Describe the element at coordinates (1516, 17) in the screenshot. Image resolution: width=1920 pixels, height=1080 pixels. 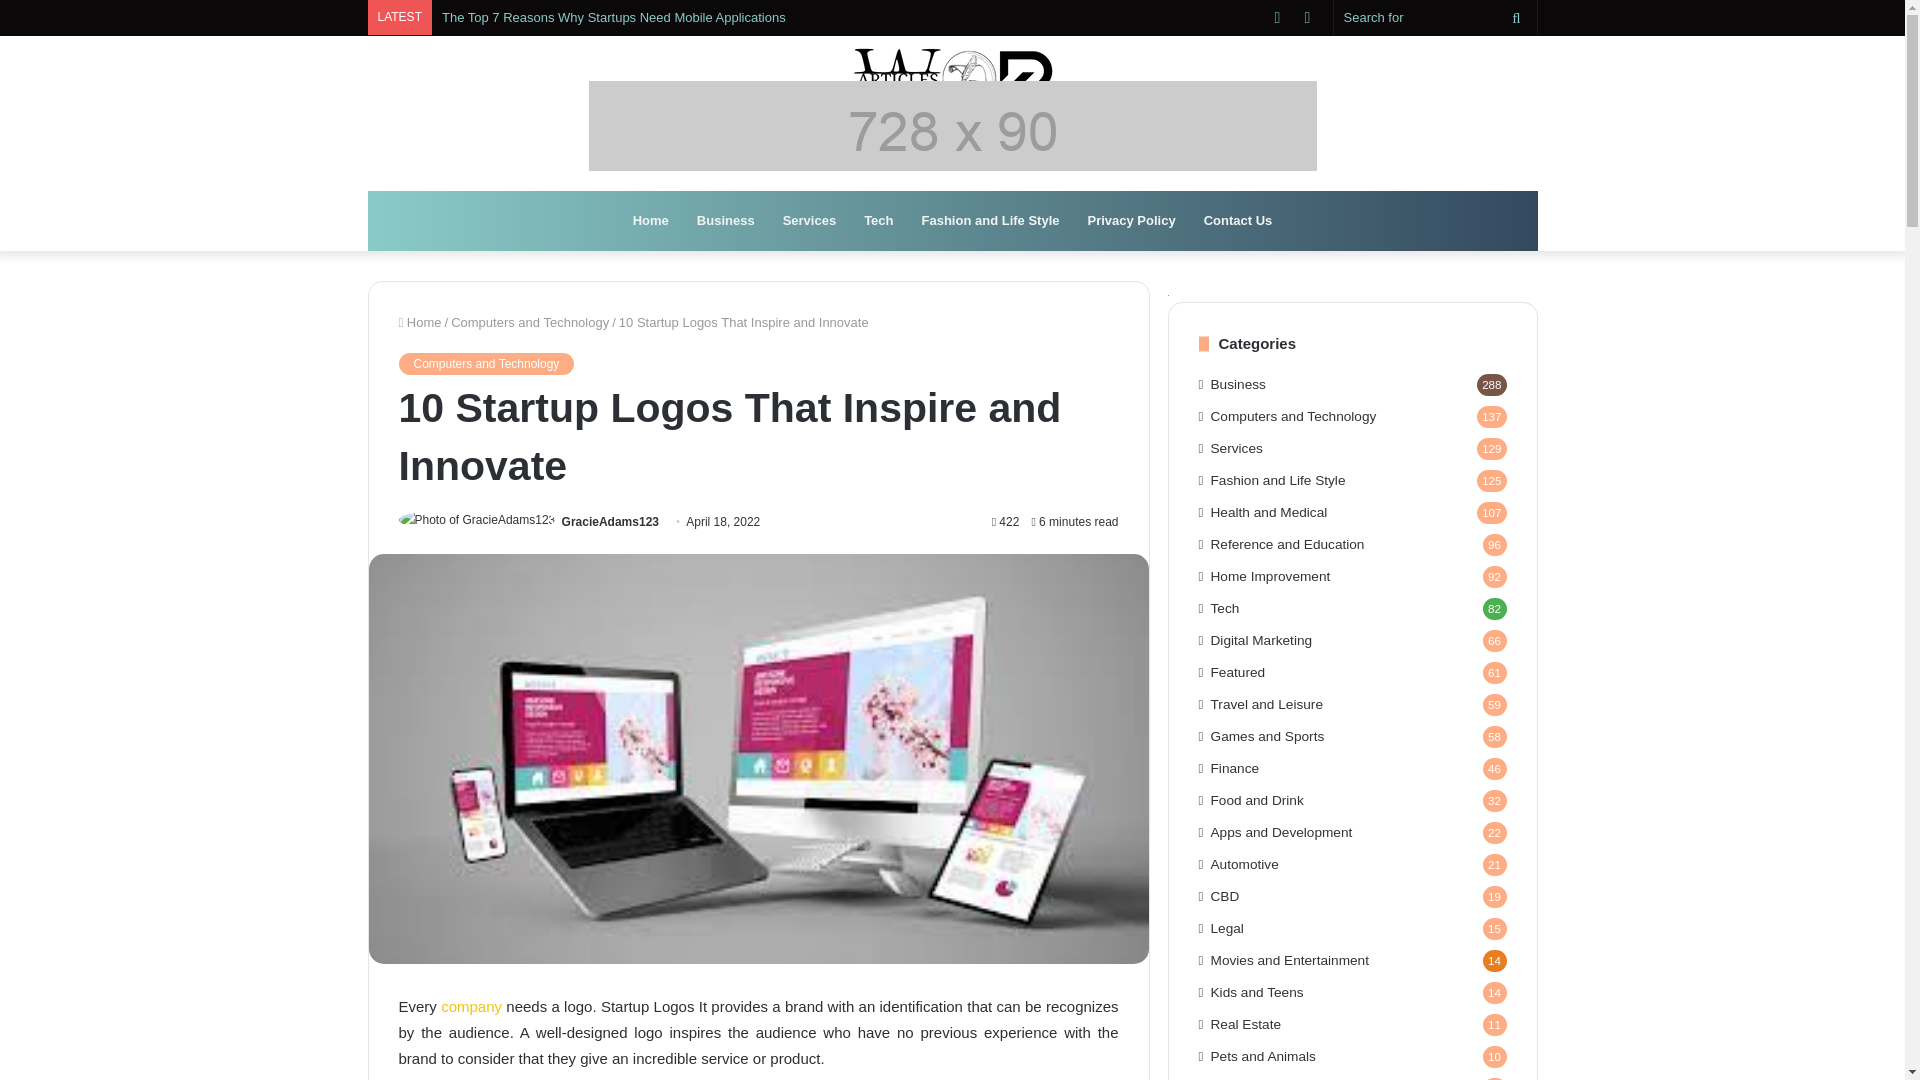
I see `Search for` at that location.